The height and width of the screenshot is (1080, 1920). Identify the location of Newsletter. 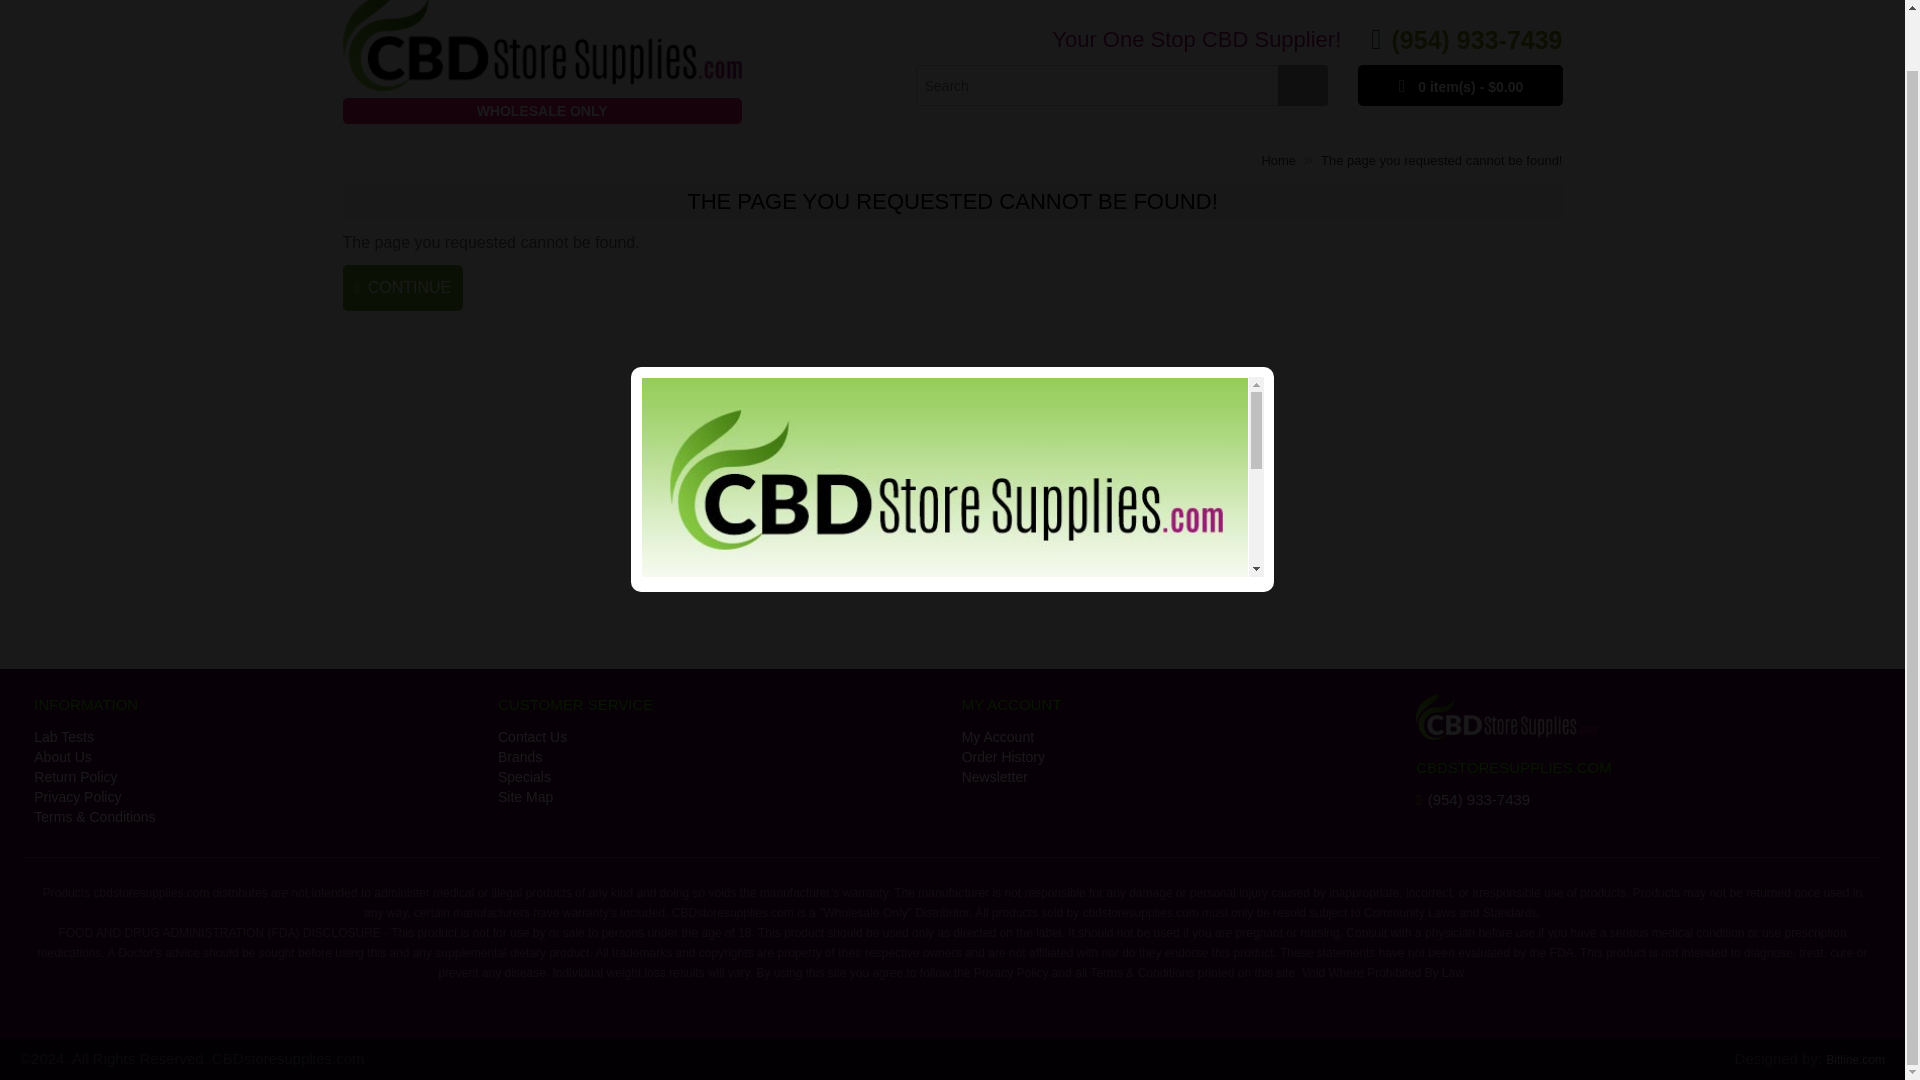
(1184, 776).